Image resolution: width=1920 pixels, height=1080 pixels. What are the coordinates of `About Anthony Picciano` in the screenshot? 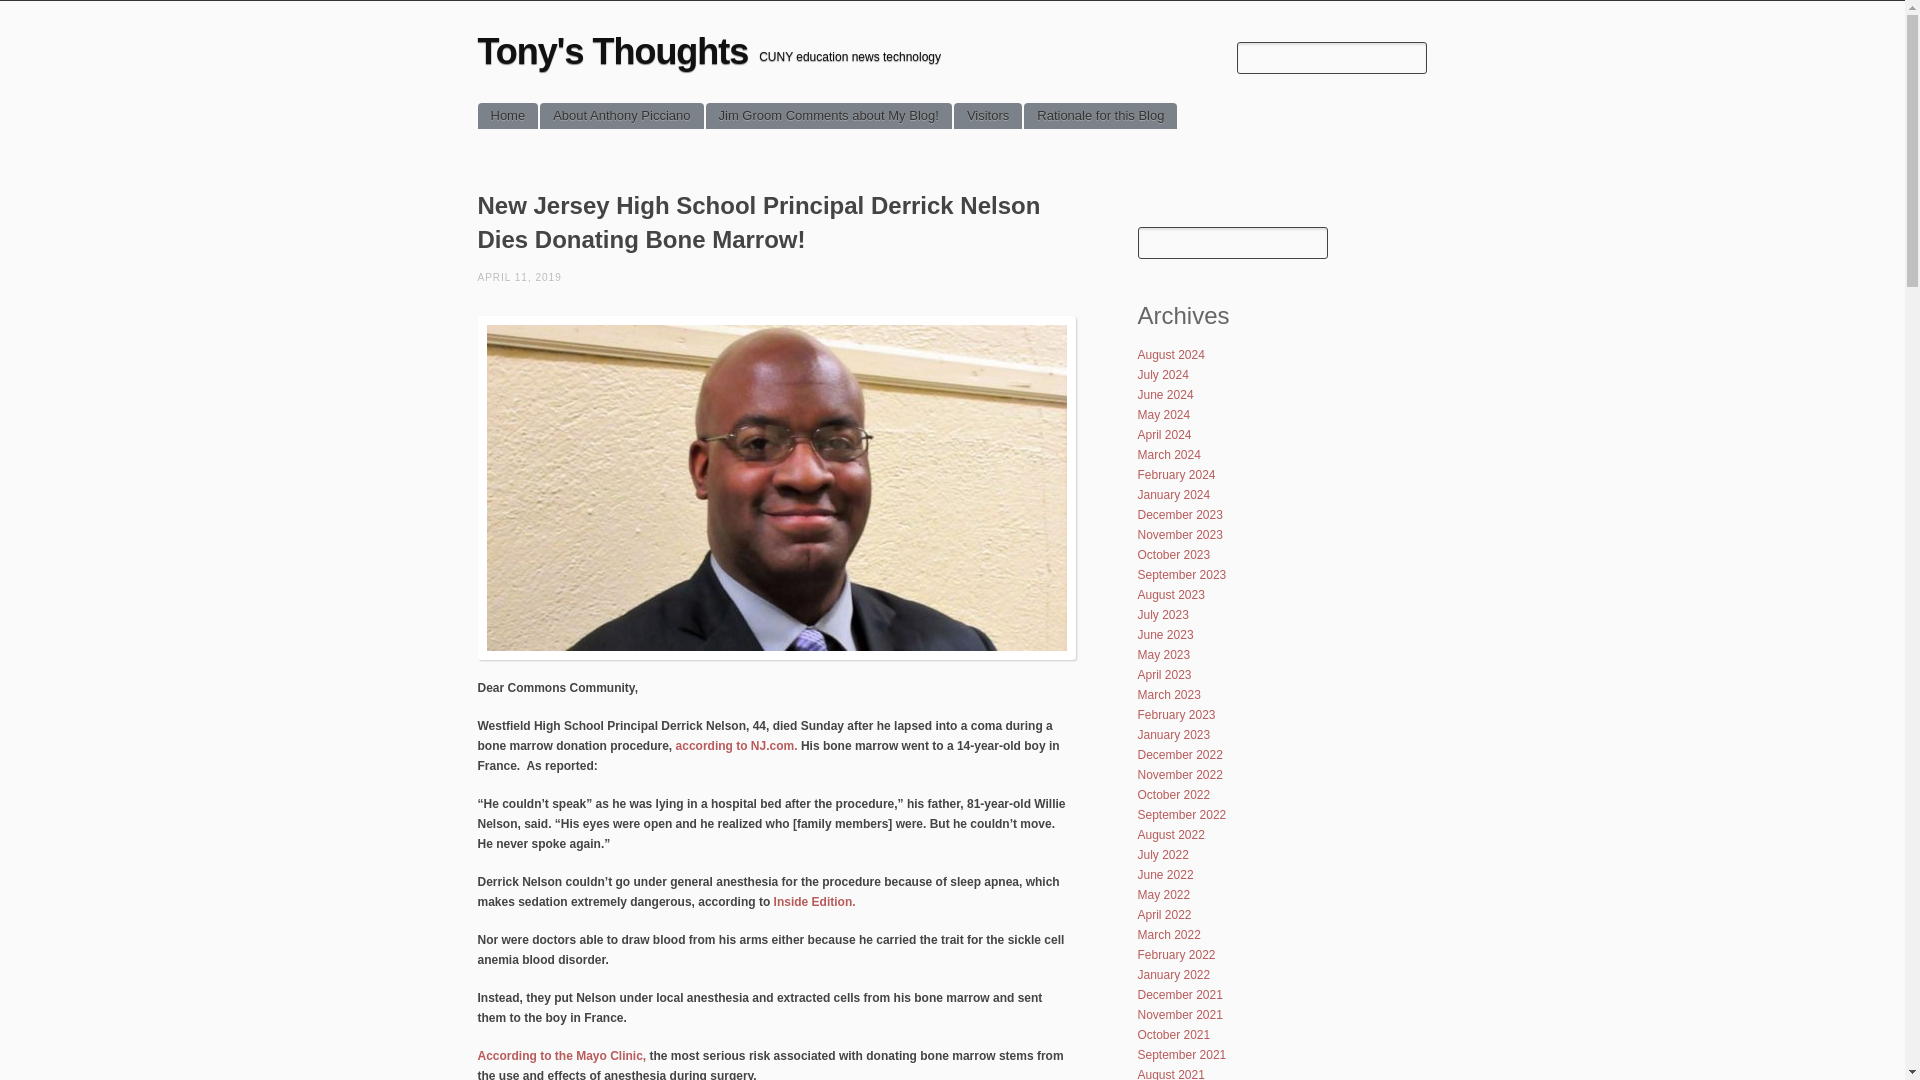 It's located at (620, 115).